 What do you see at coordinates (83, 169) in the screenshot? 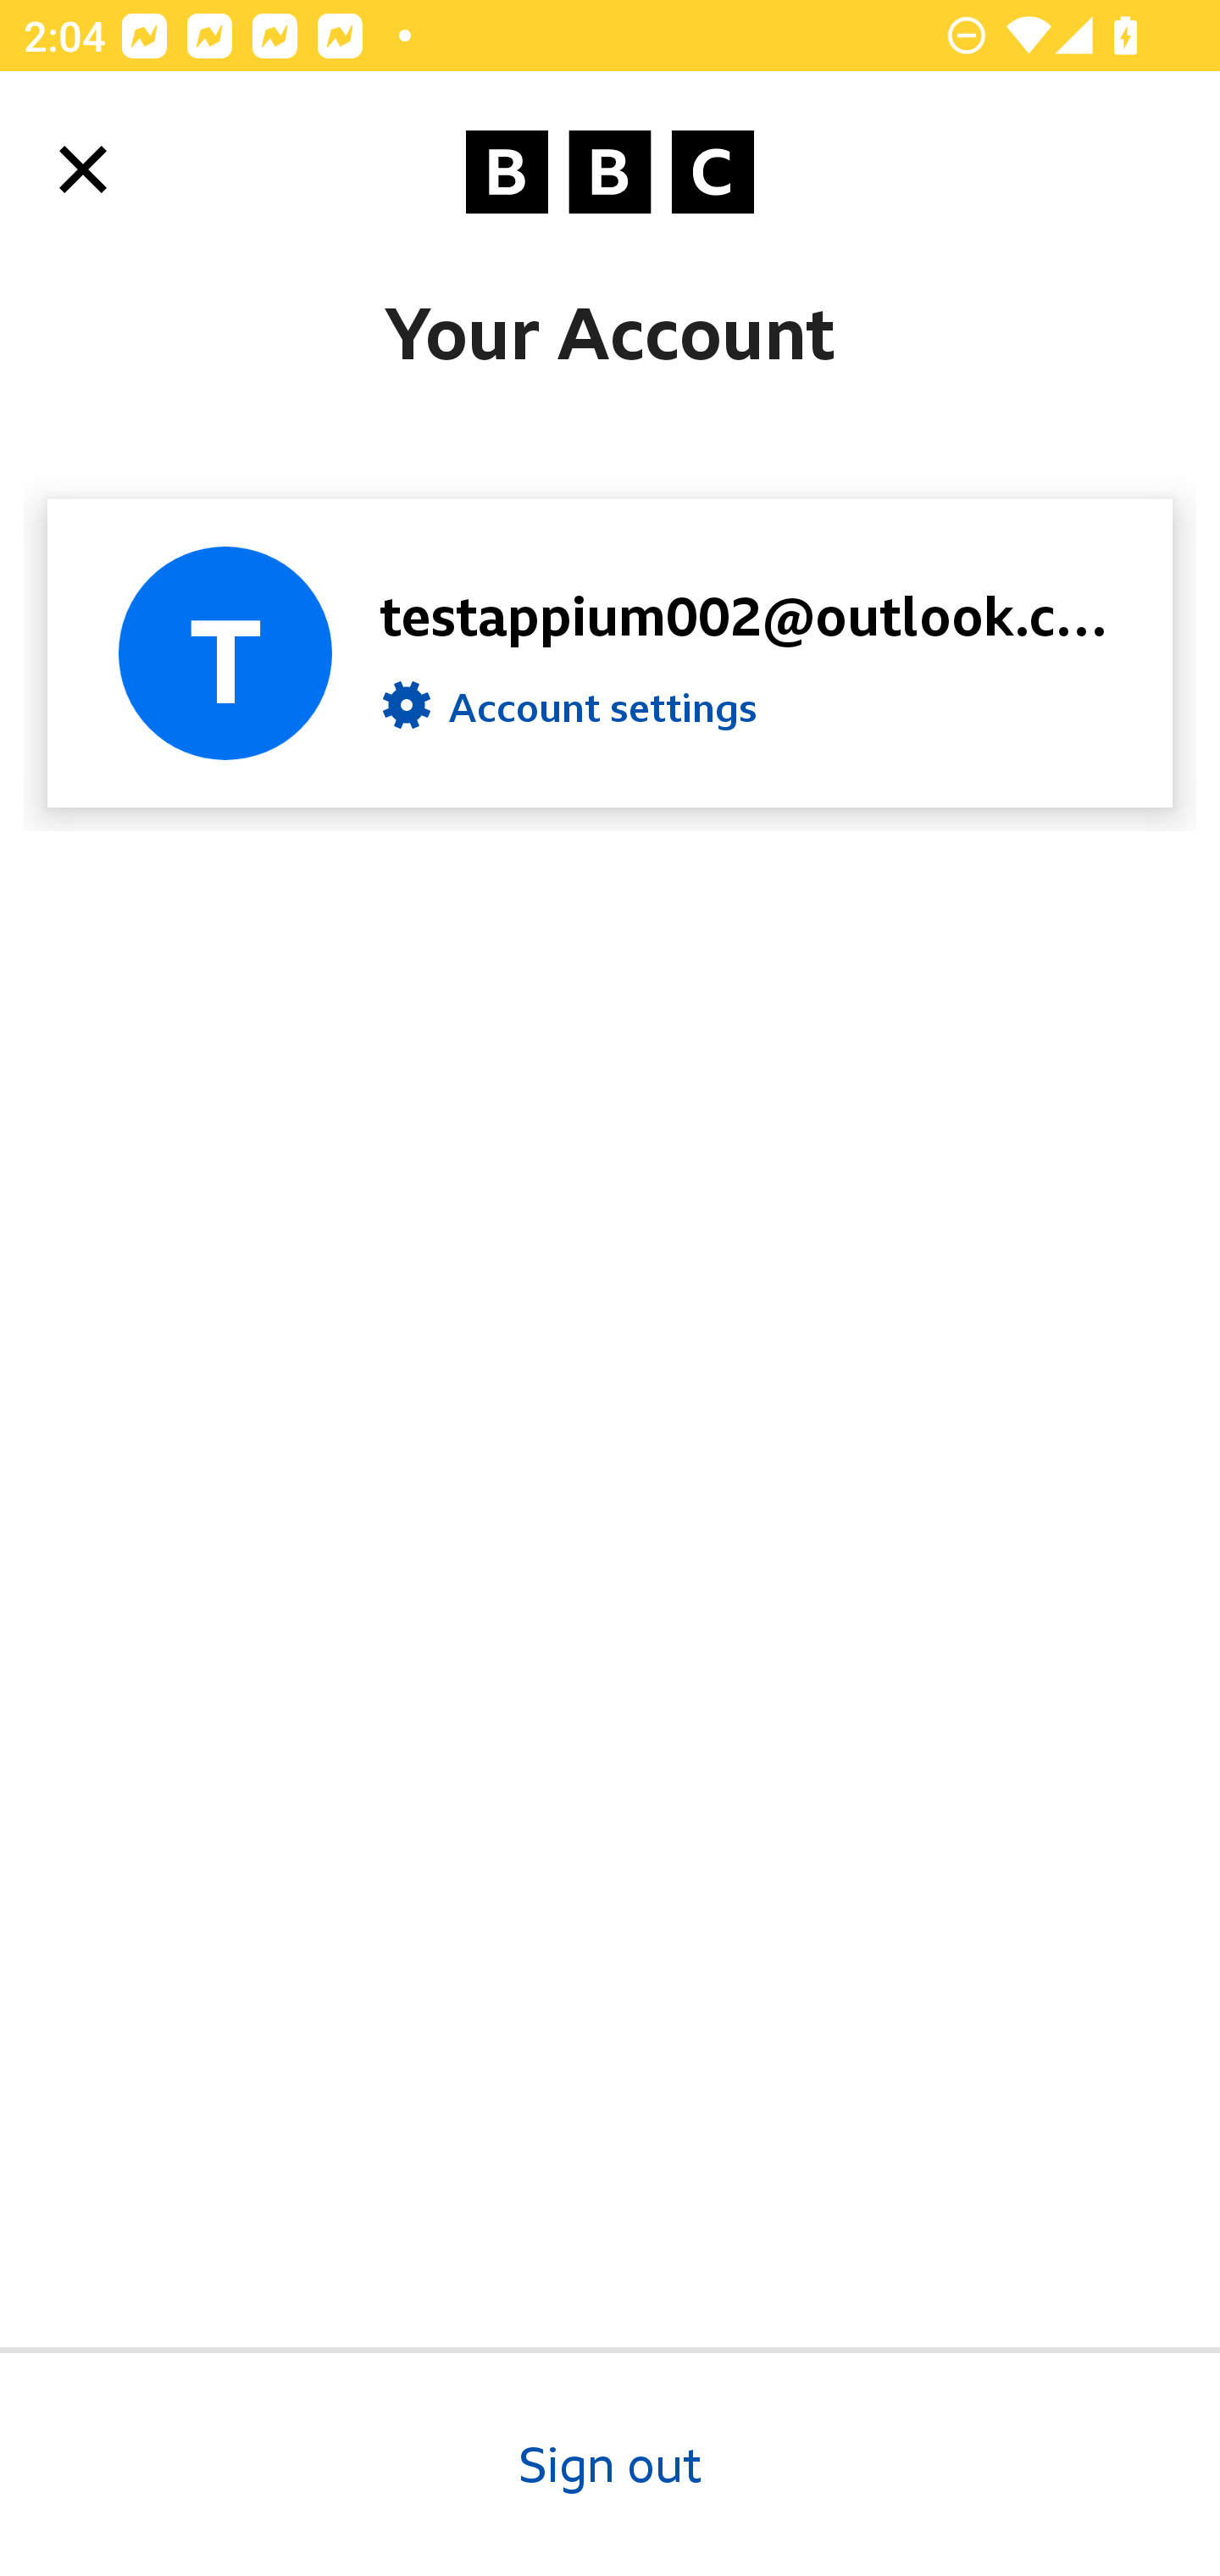
I see `Close` at bounding box center [83, 169].